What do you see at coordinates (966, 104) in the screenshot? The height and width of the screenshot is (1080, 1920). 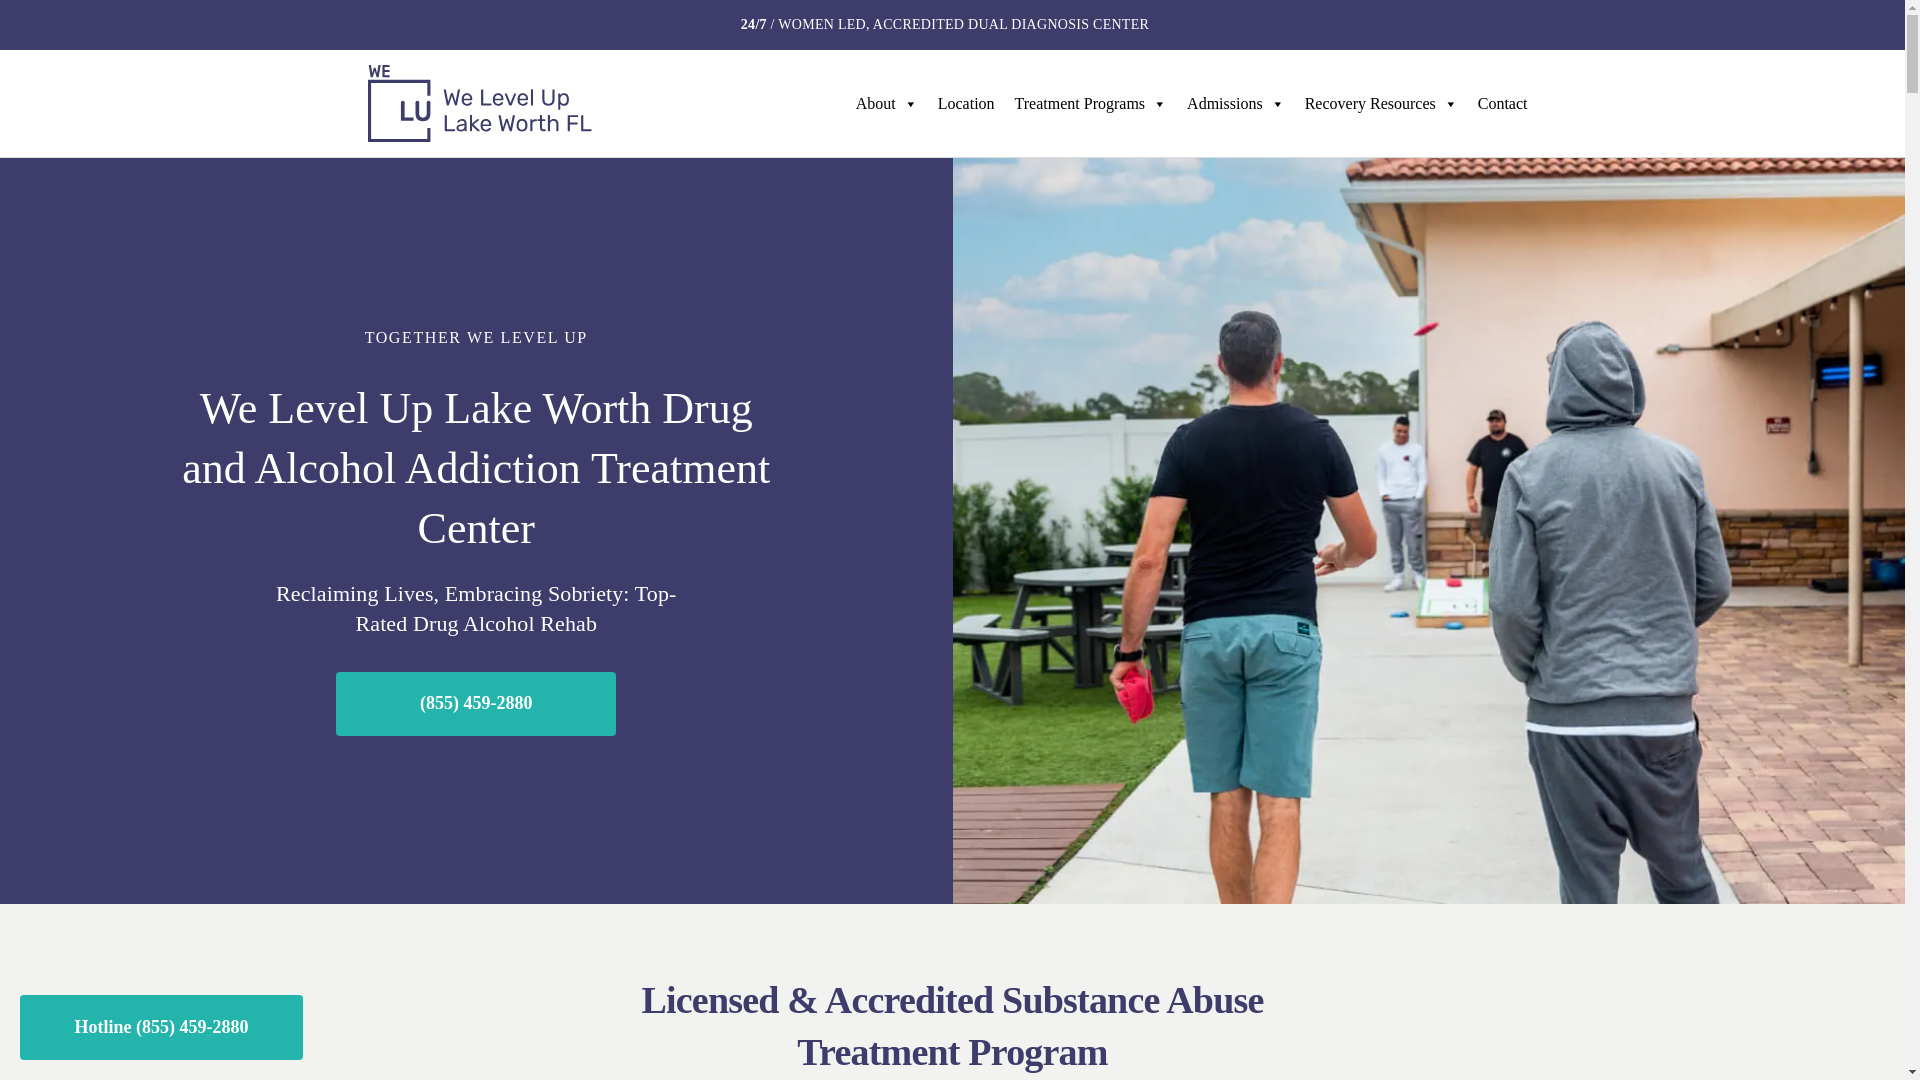 I see `Location` at bounding box center [966, 104].